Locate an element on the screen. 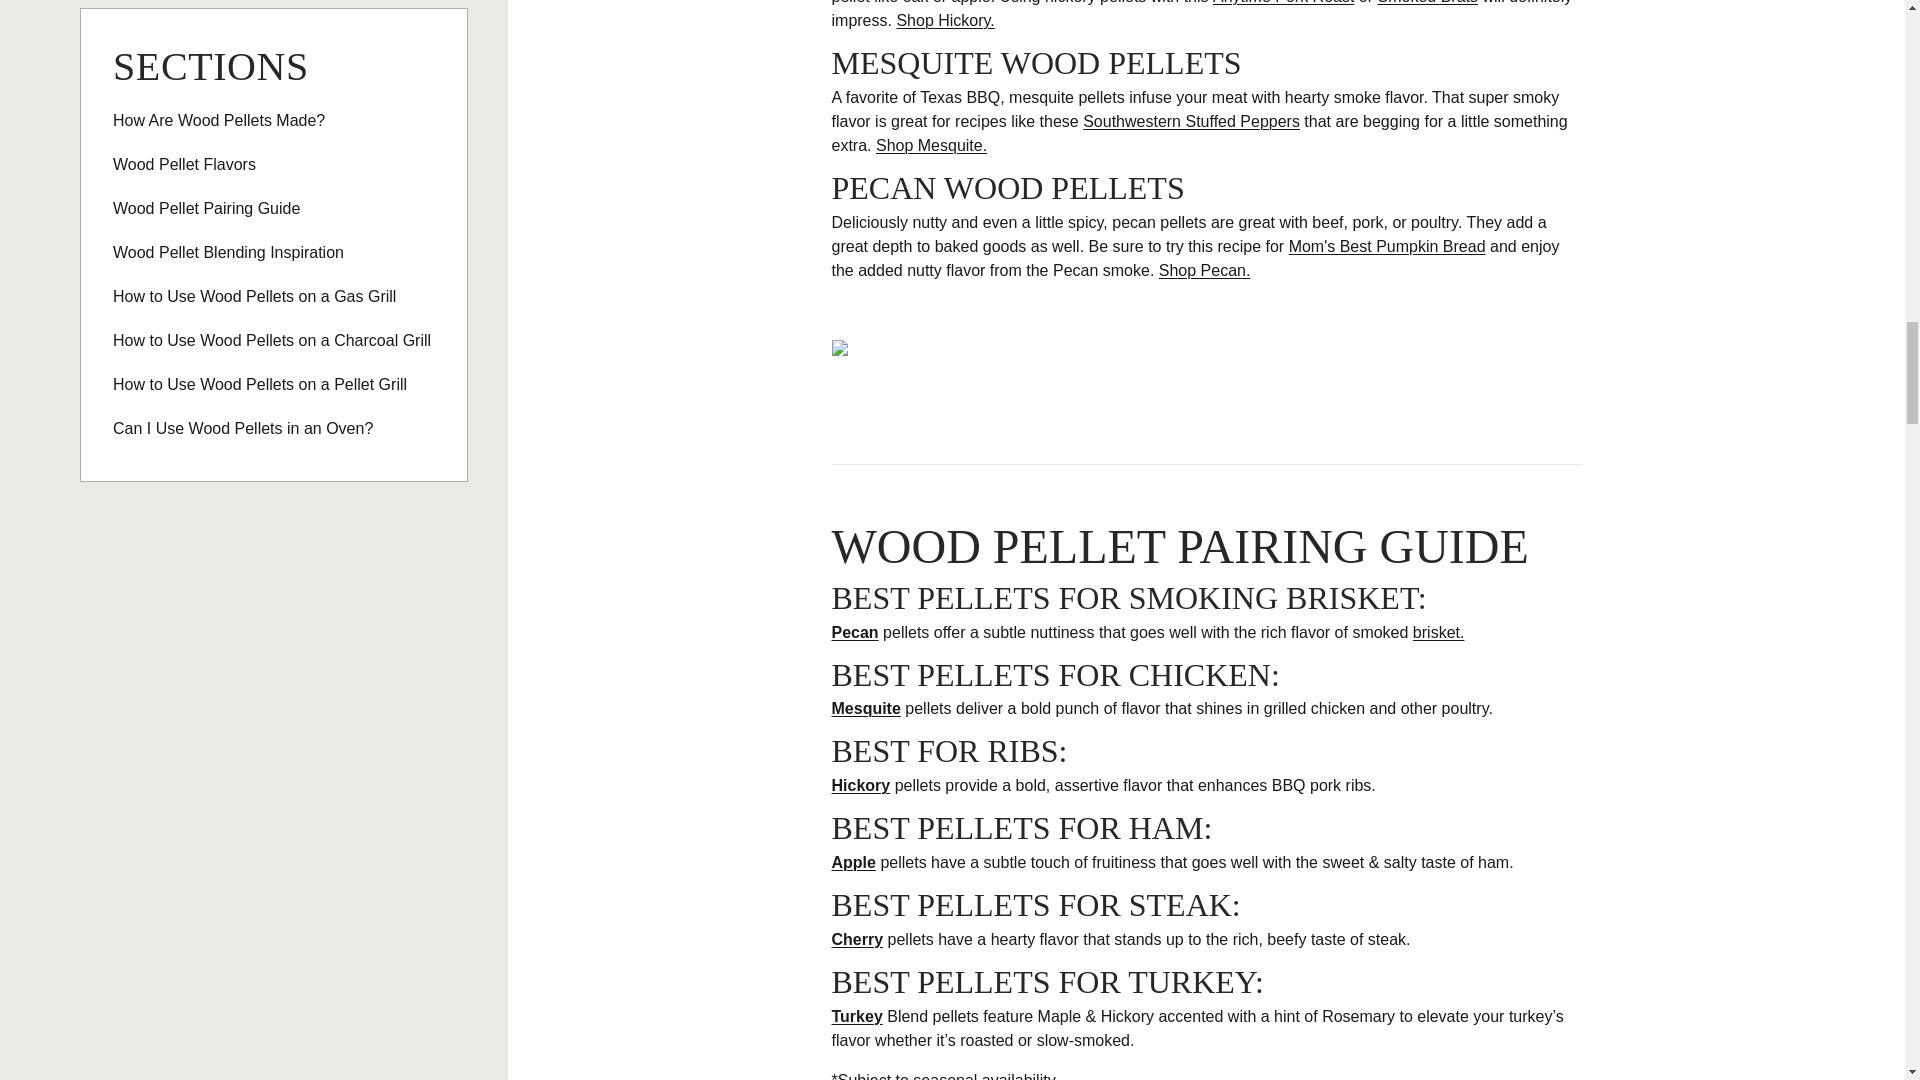 The width and height of the screenshot is (1920, 1080). Opens in a new tab is located at coordinates (1283, 2).